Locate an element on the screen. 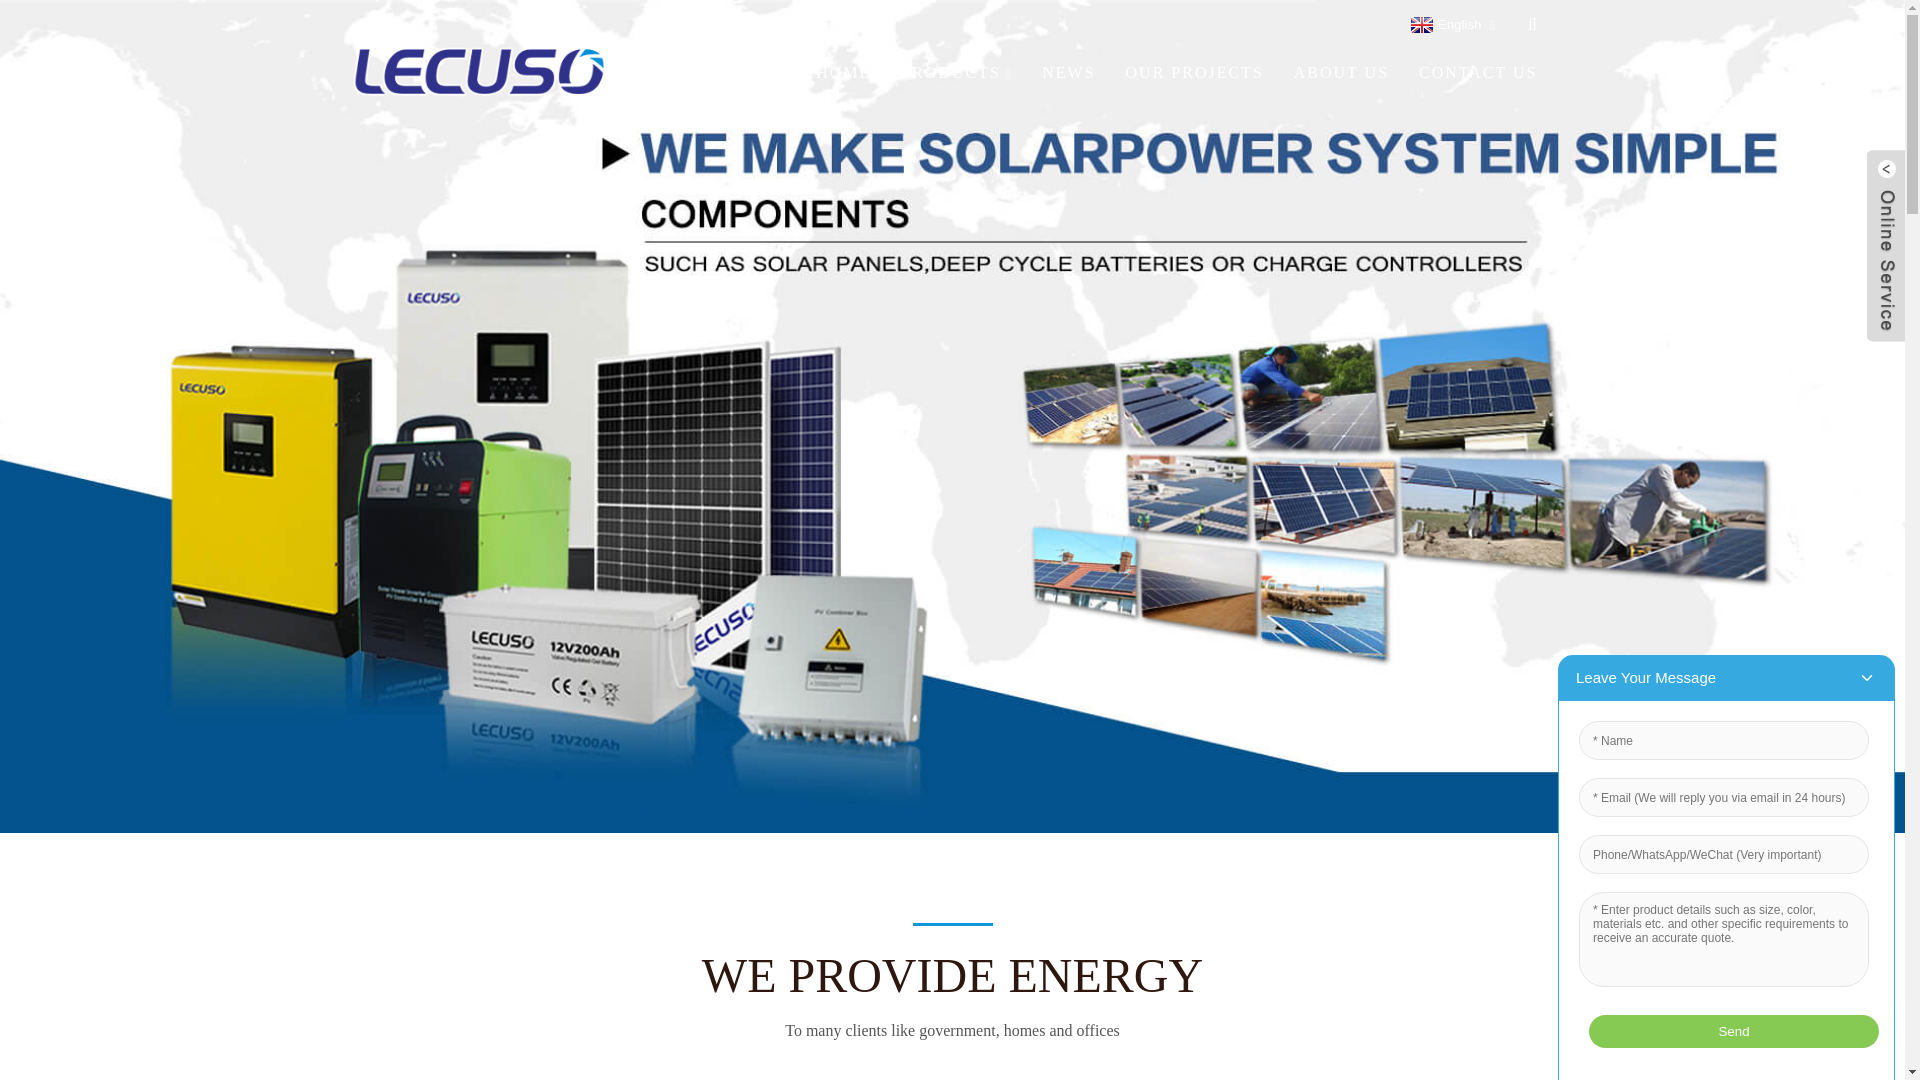  WE PROVIDE ENERGY is located at coordinates (952, 976).